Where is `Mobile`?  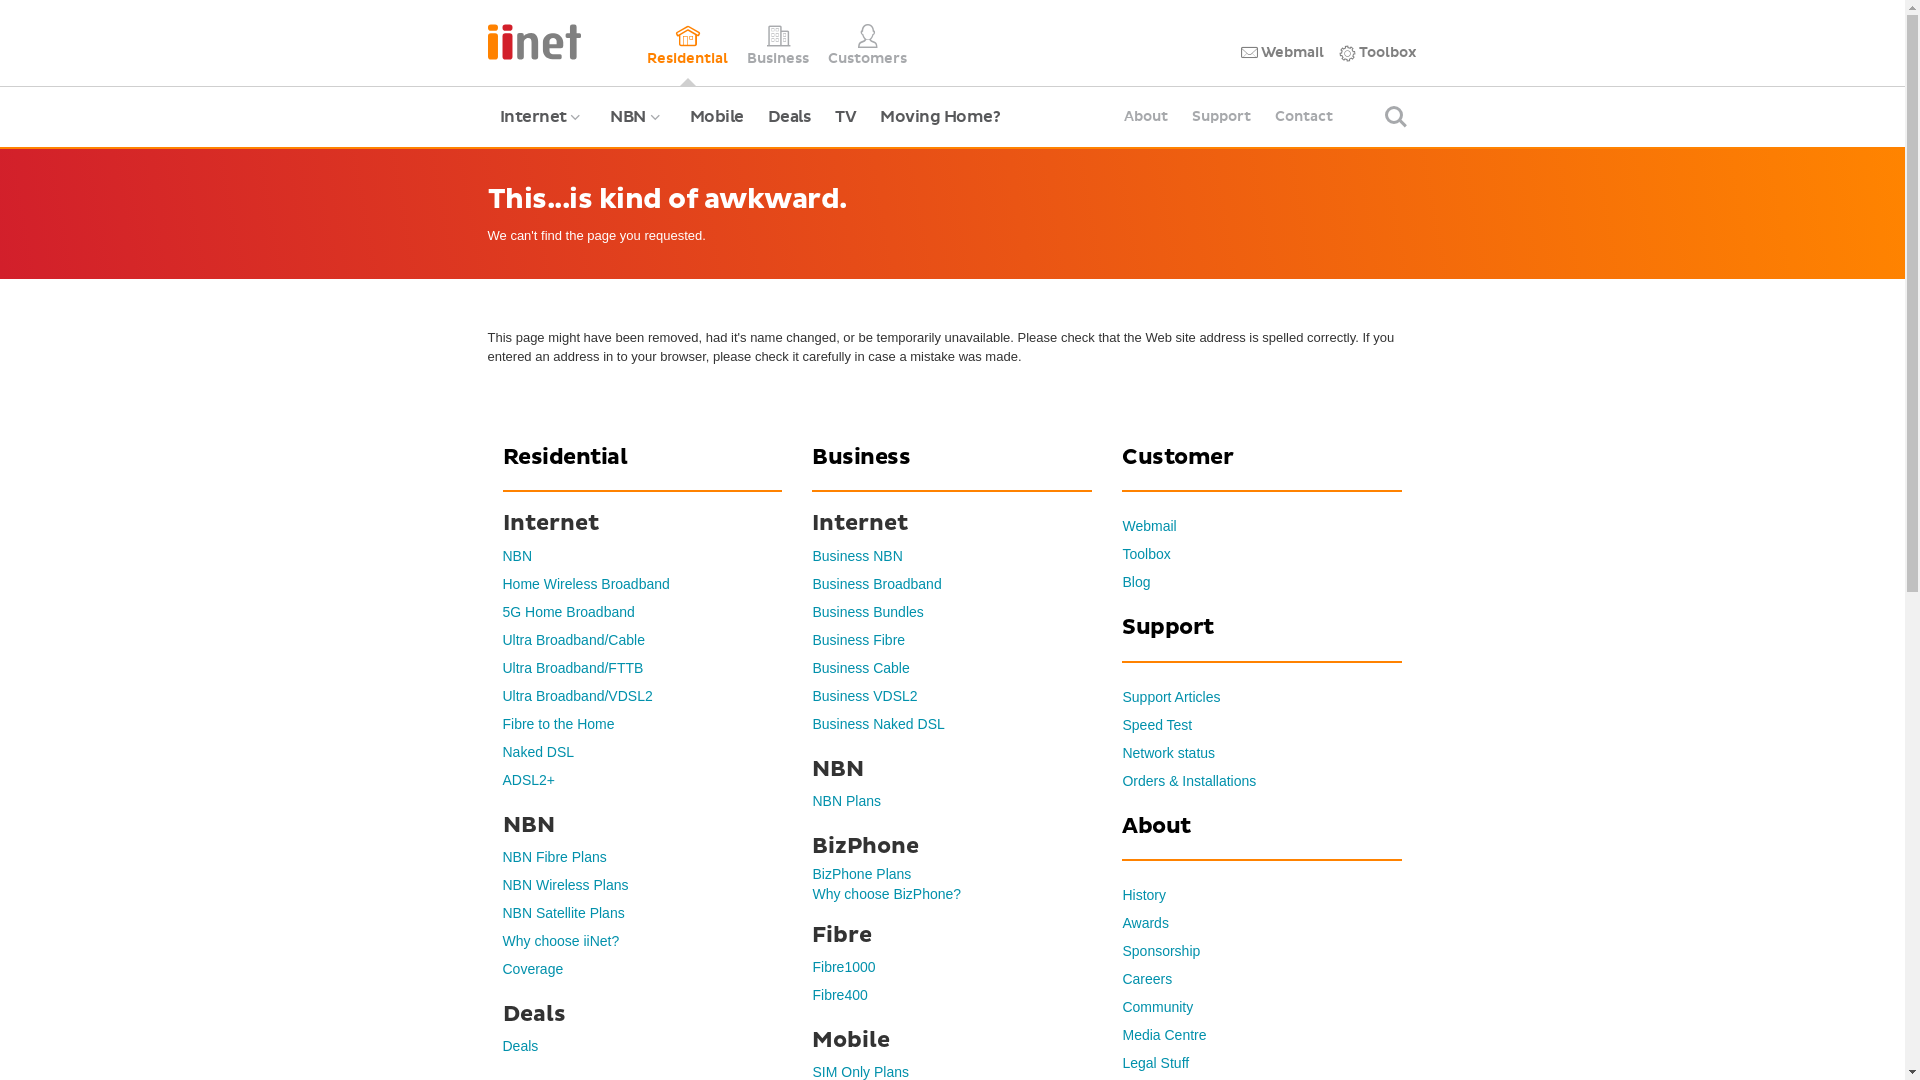
Mobile is located at coordinates (717, 117).